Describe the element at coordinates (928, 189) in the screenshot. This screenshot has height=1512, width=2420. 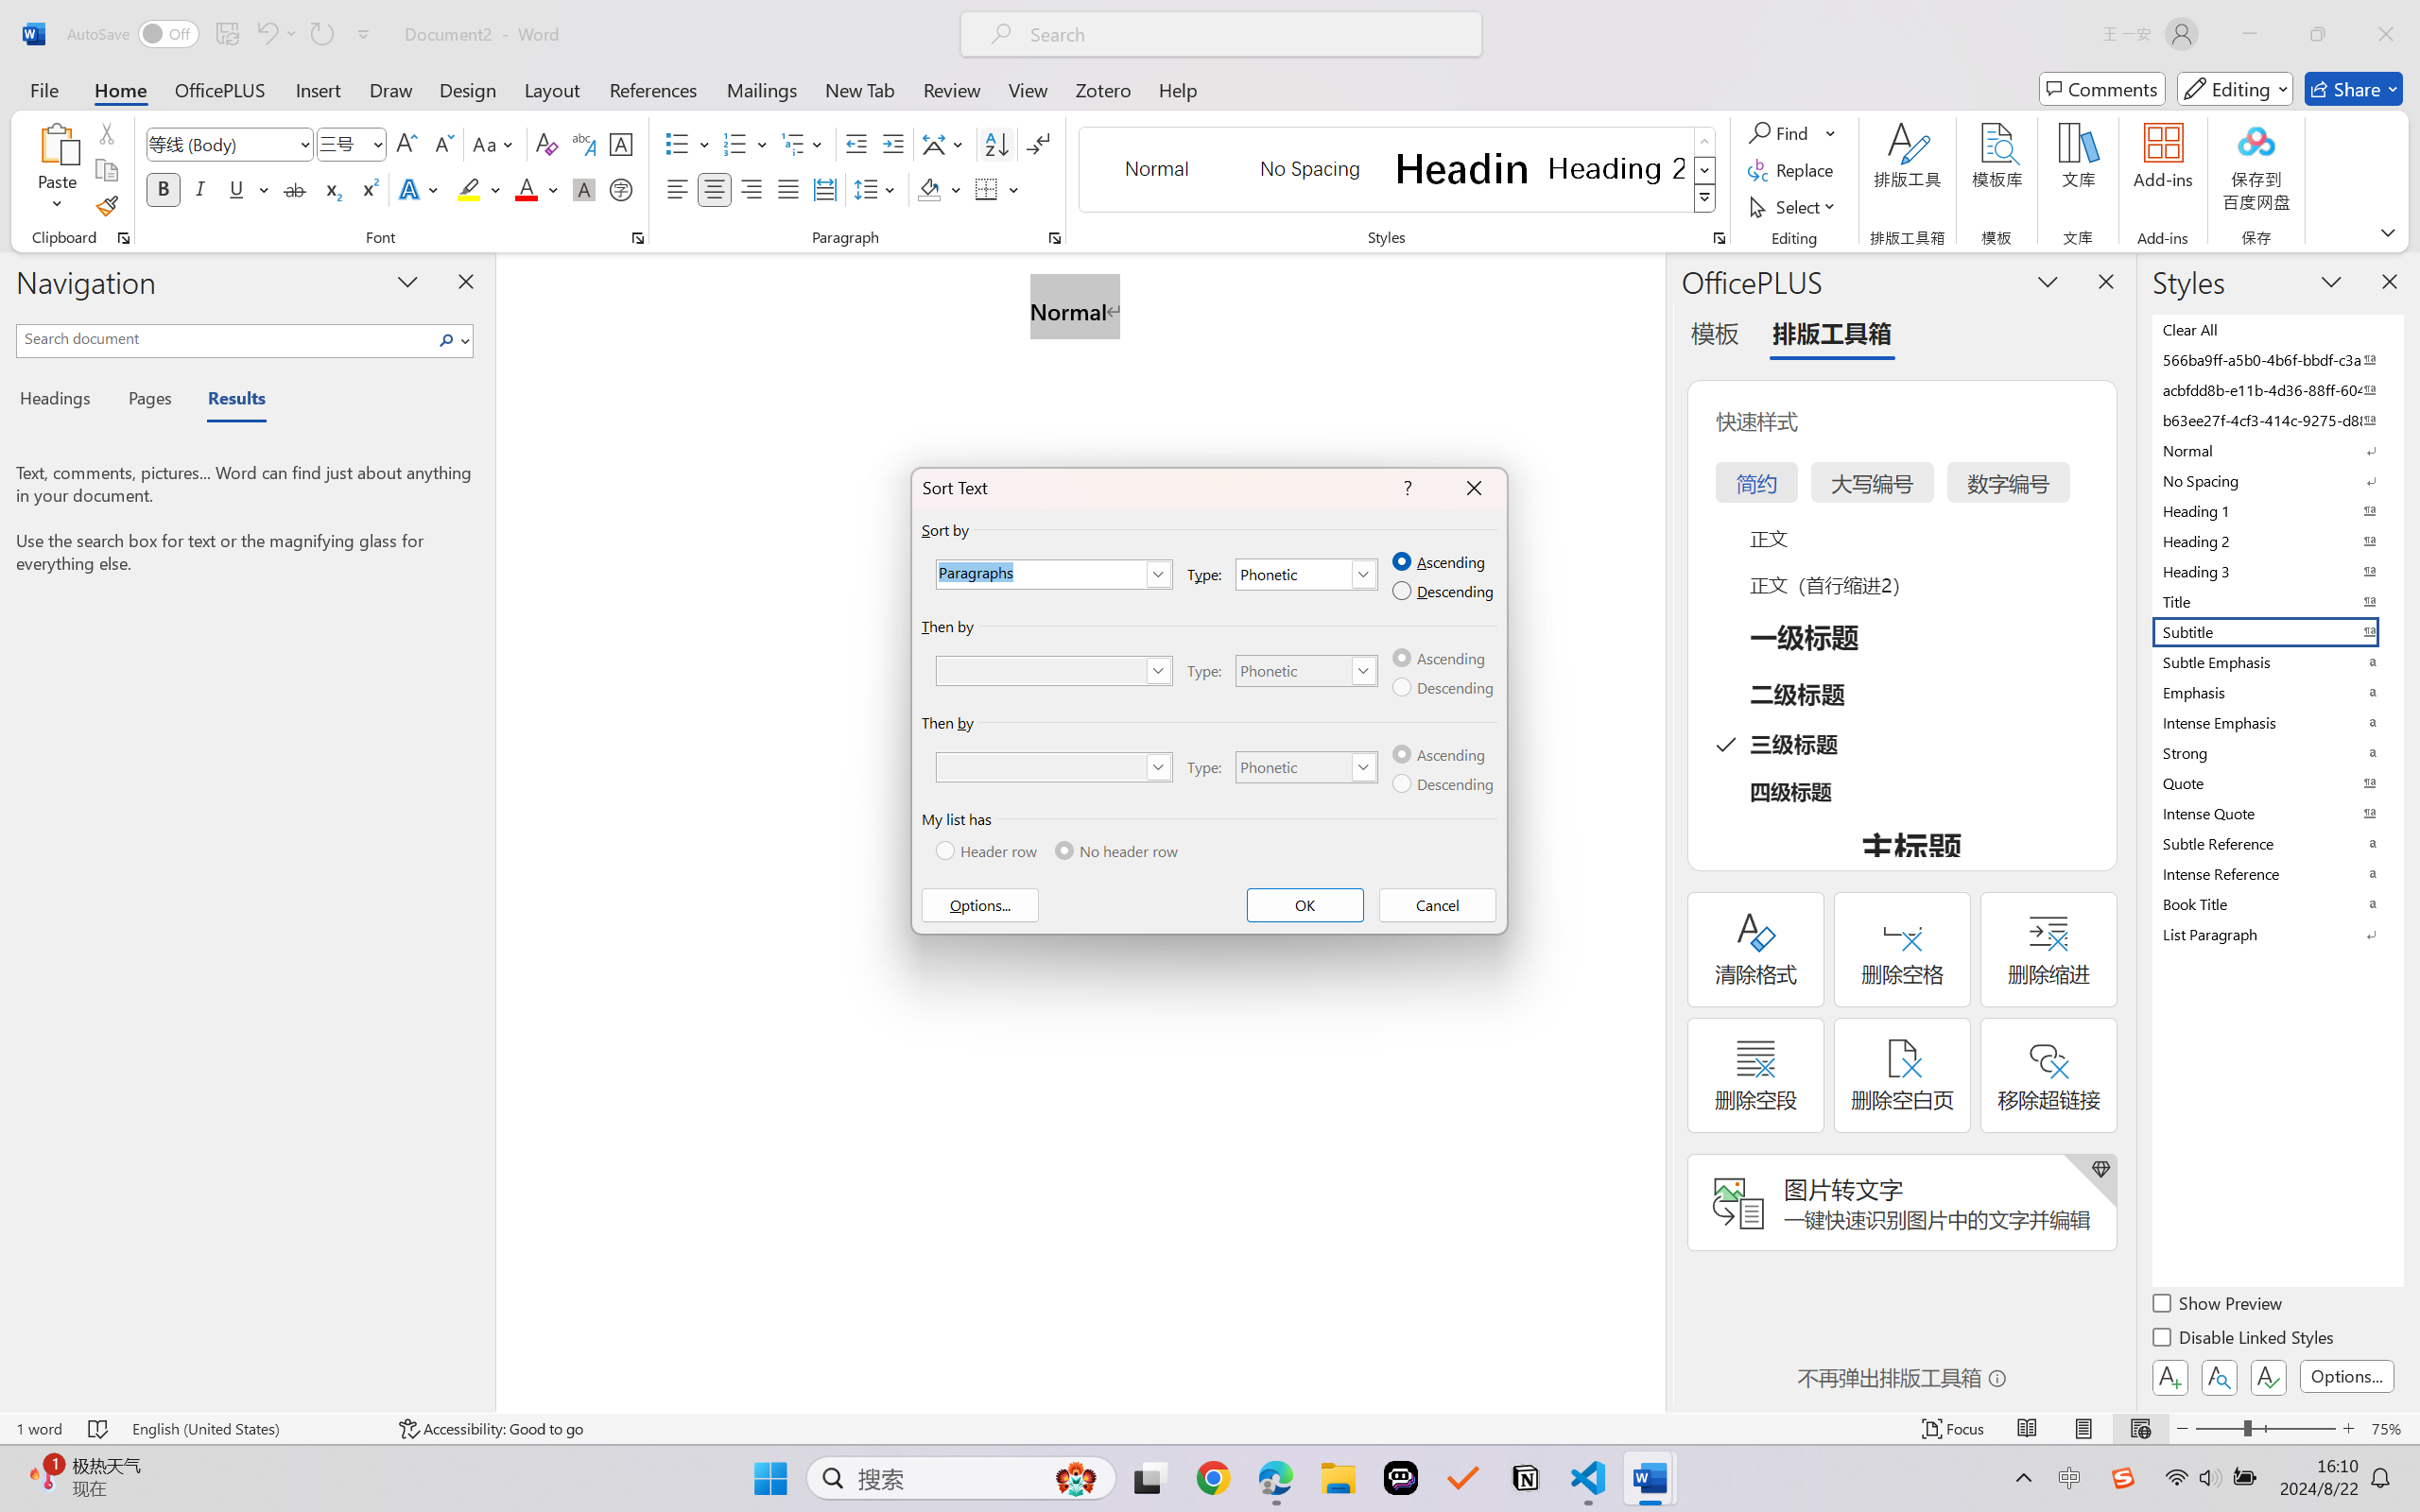
I see `Shading RGB(0, 0, 0)` at that location.